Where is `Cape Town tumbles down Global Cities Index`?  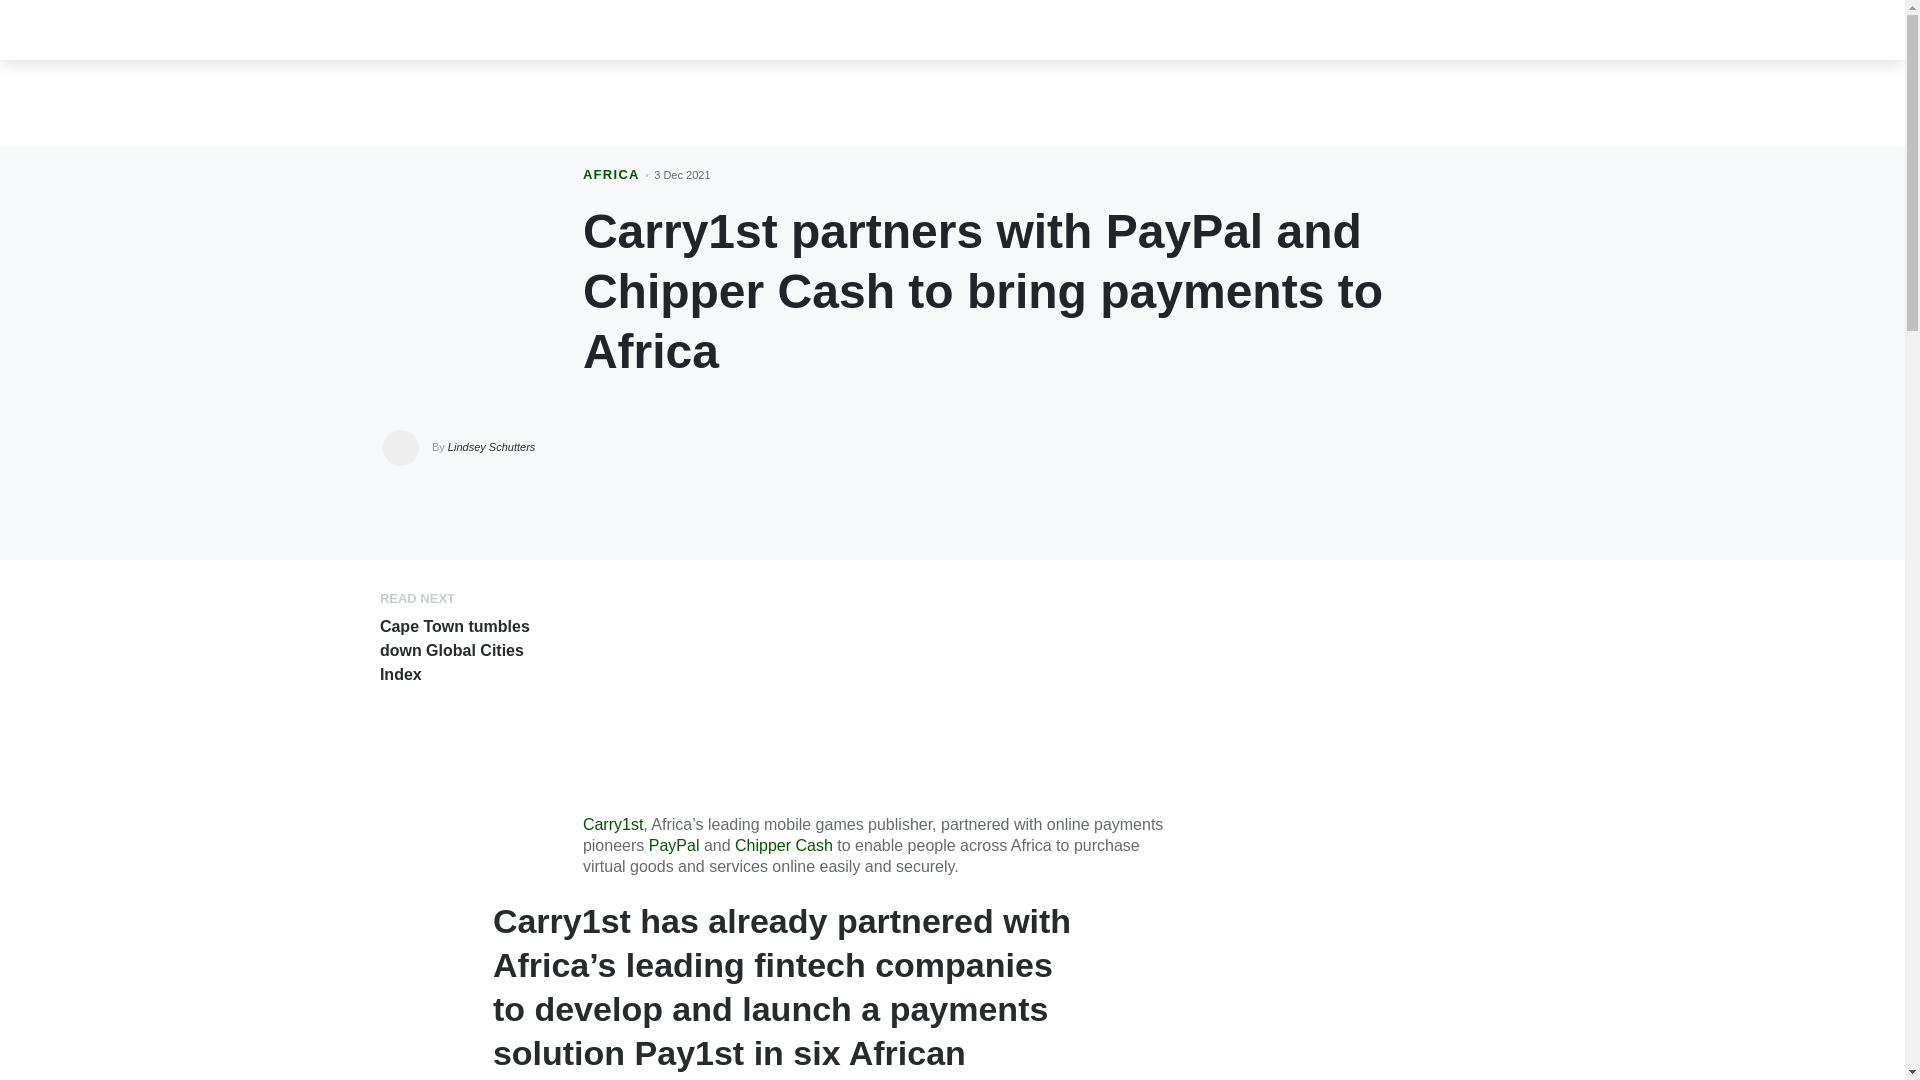
Cape Town tumbles down Global Cities Index is located at coordinates (454, 650).